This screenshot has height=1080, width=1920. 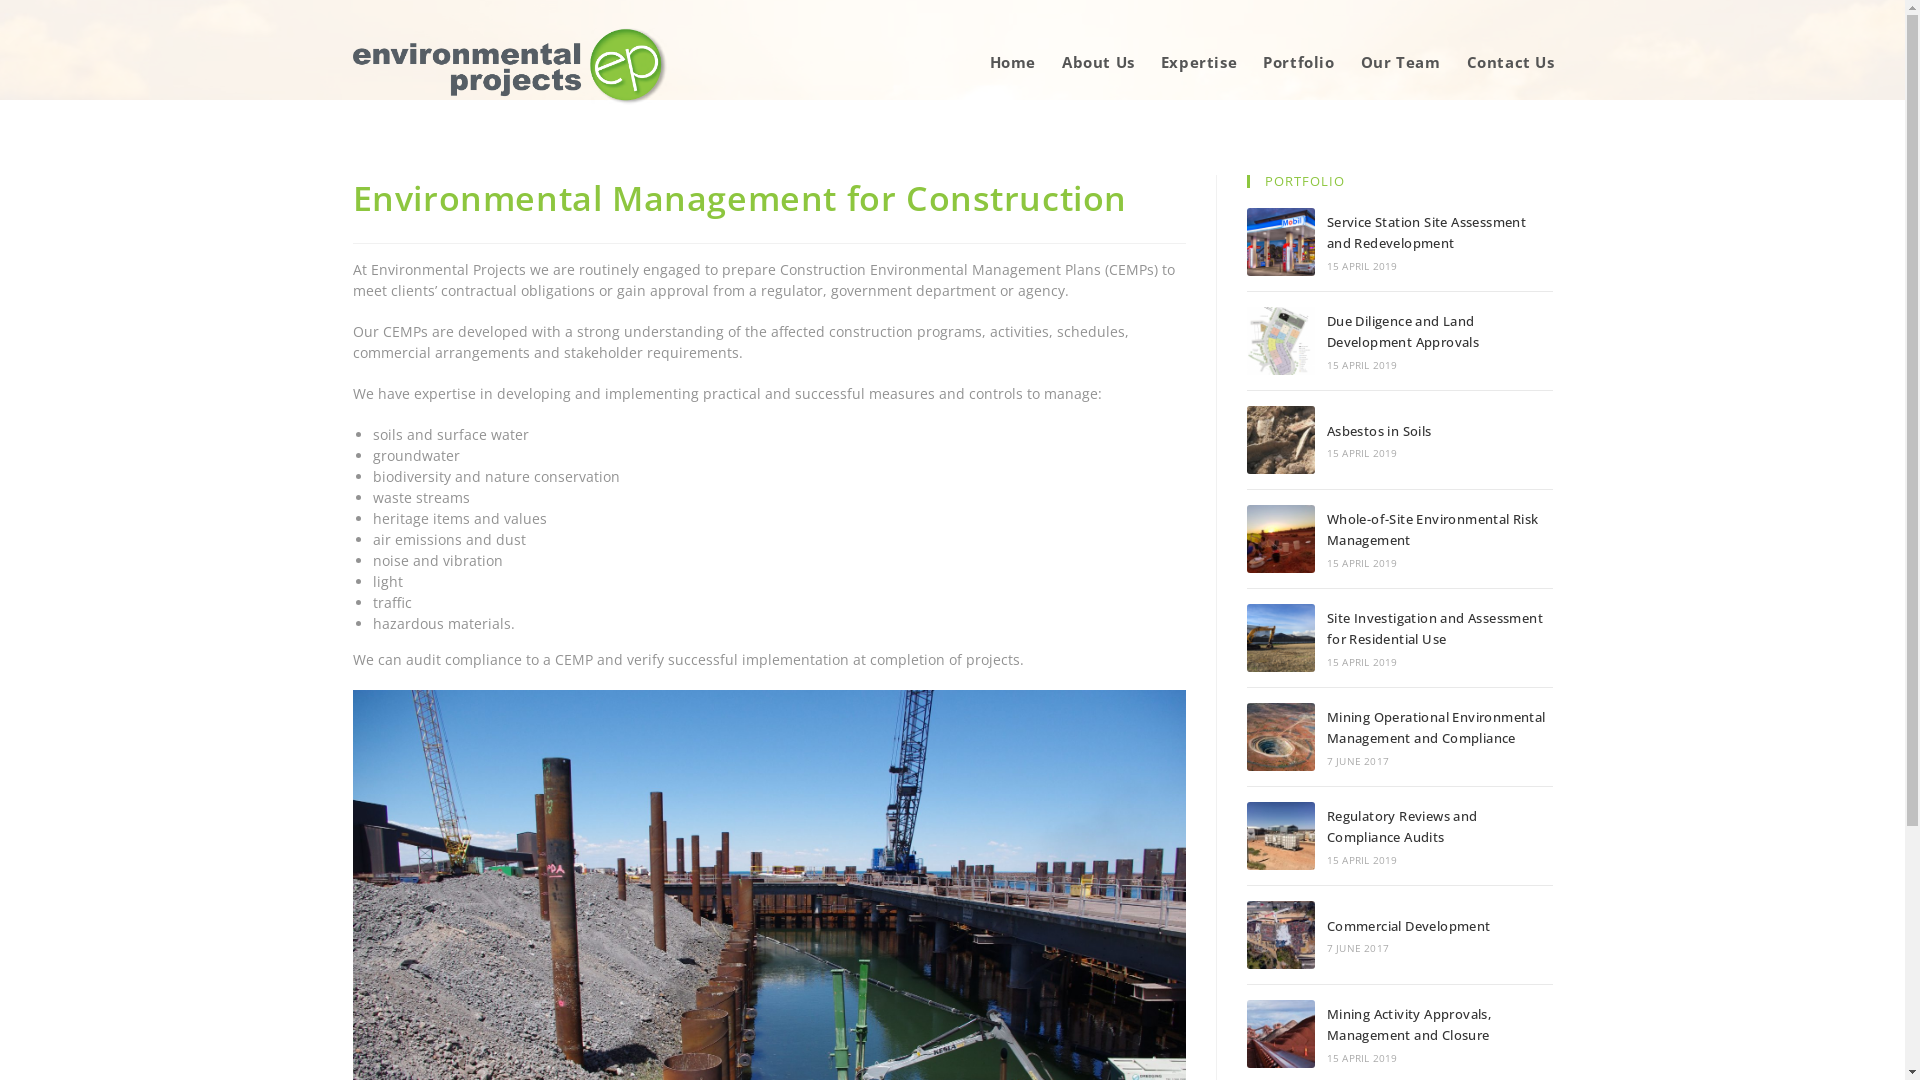 What do you see at coordinates (1280, 440) in the screenshot?
I see `Asbestos in Soils` at bounding box center [1280, 440].